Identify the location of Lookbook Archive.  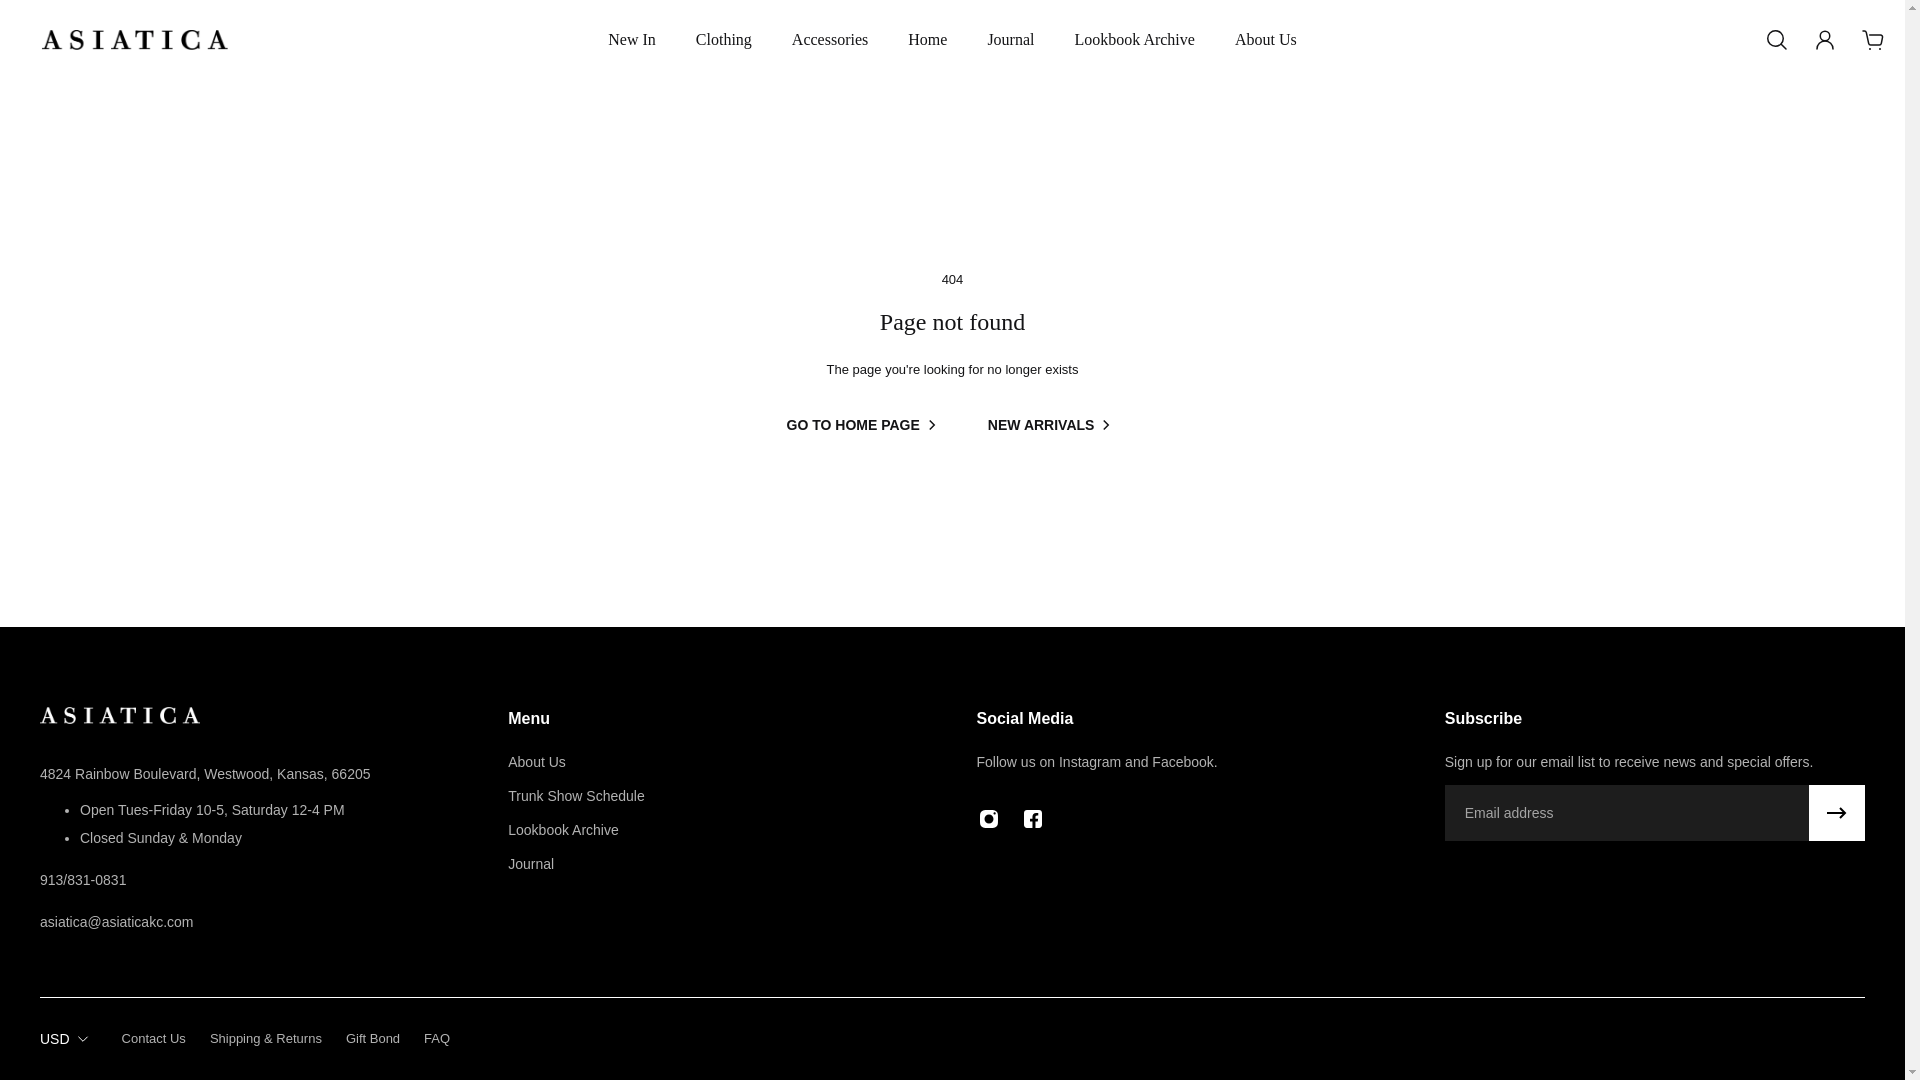
(576, 830).